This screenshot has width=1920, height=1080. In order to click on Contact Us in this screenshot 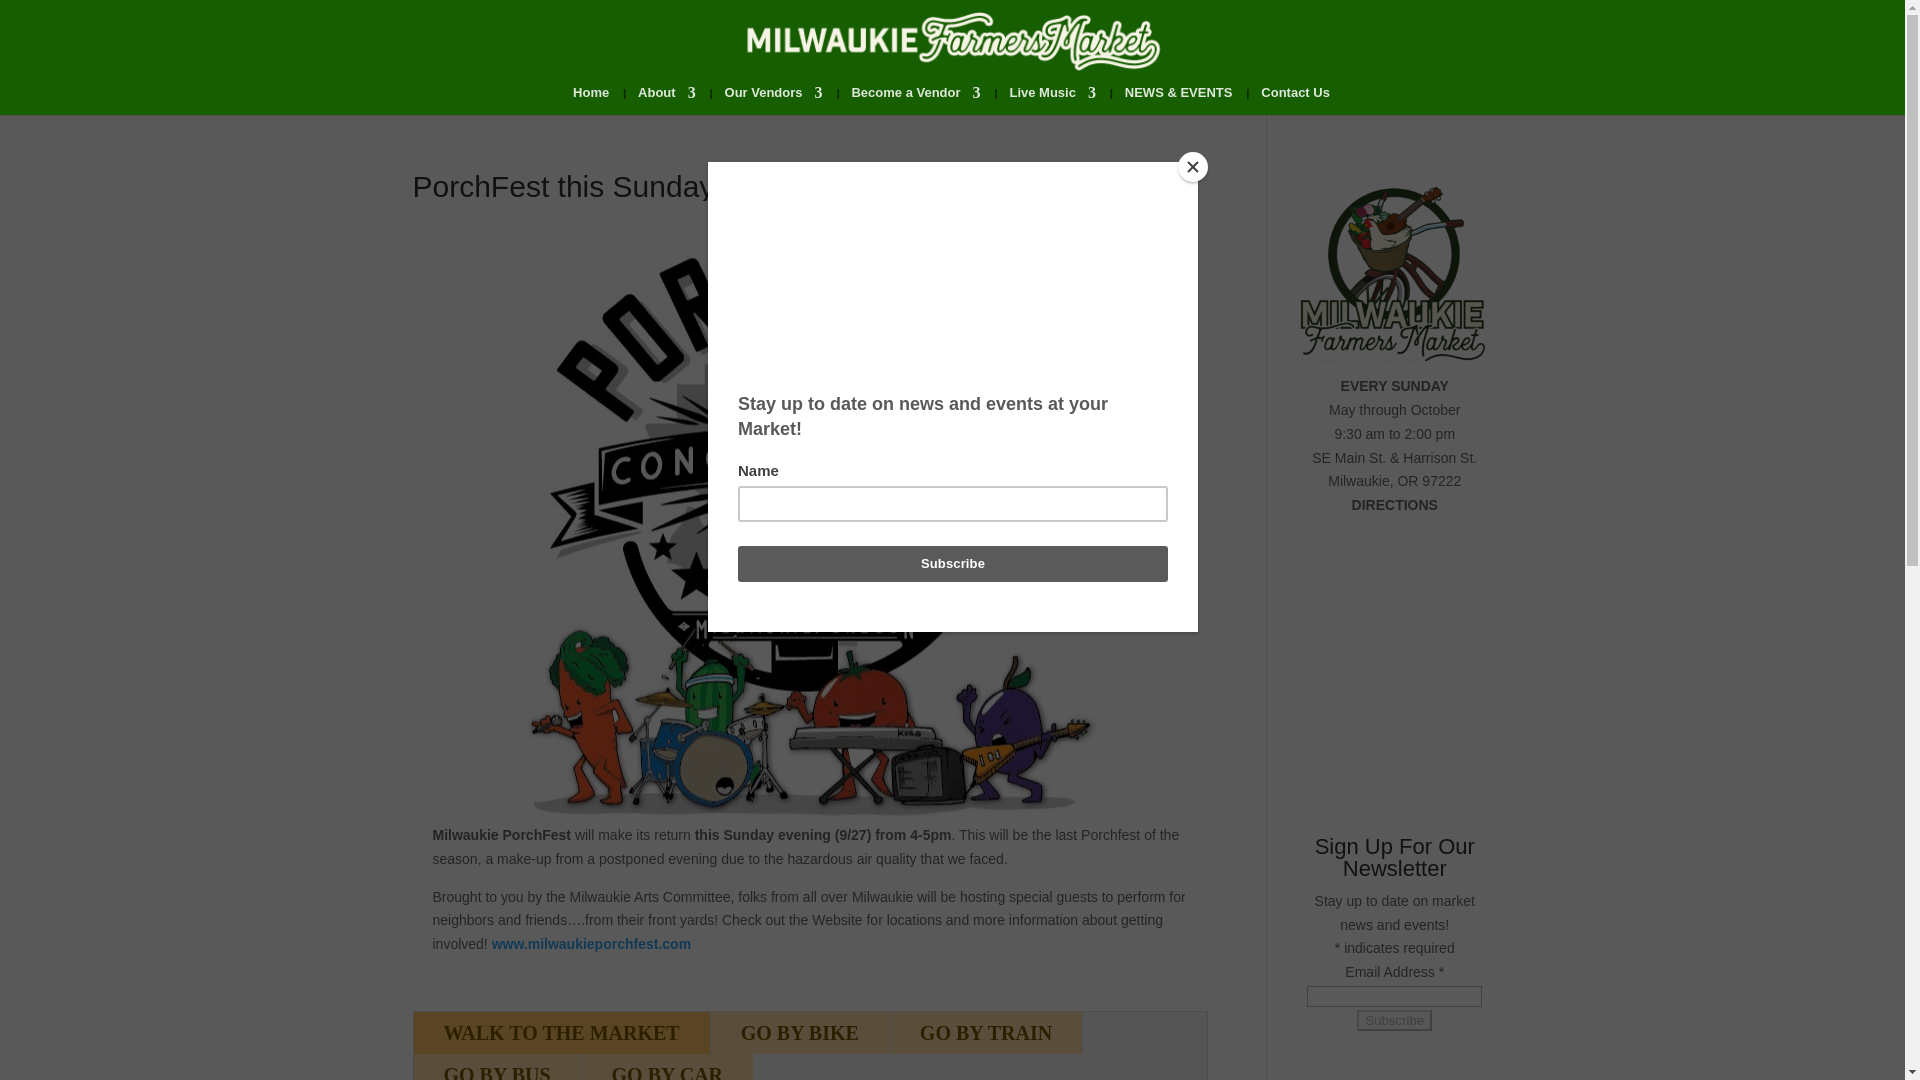, I will do `click(1296, 100)`.